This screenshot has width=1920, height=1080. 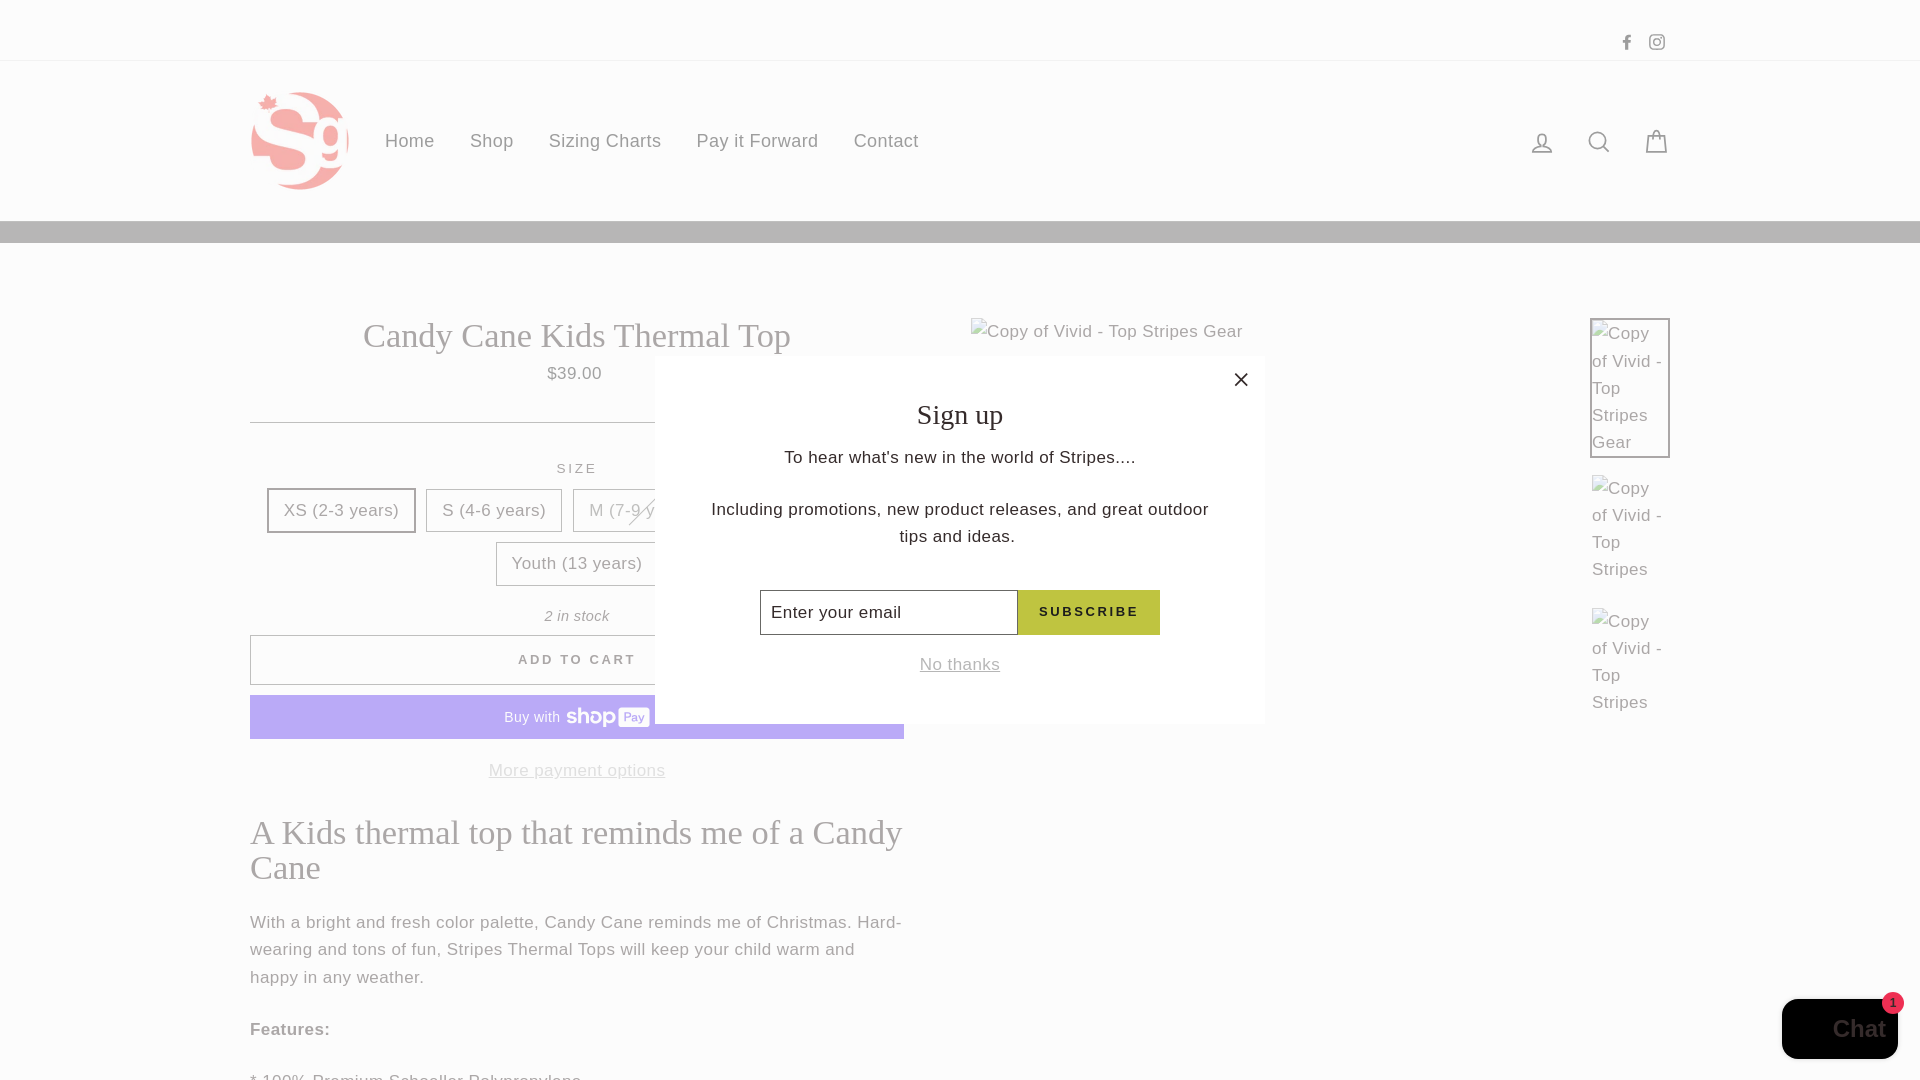 What do you see at coordinates (605, 140) in the screenshot?
I see `Sizing Charts` at bounding box center [605, 140].